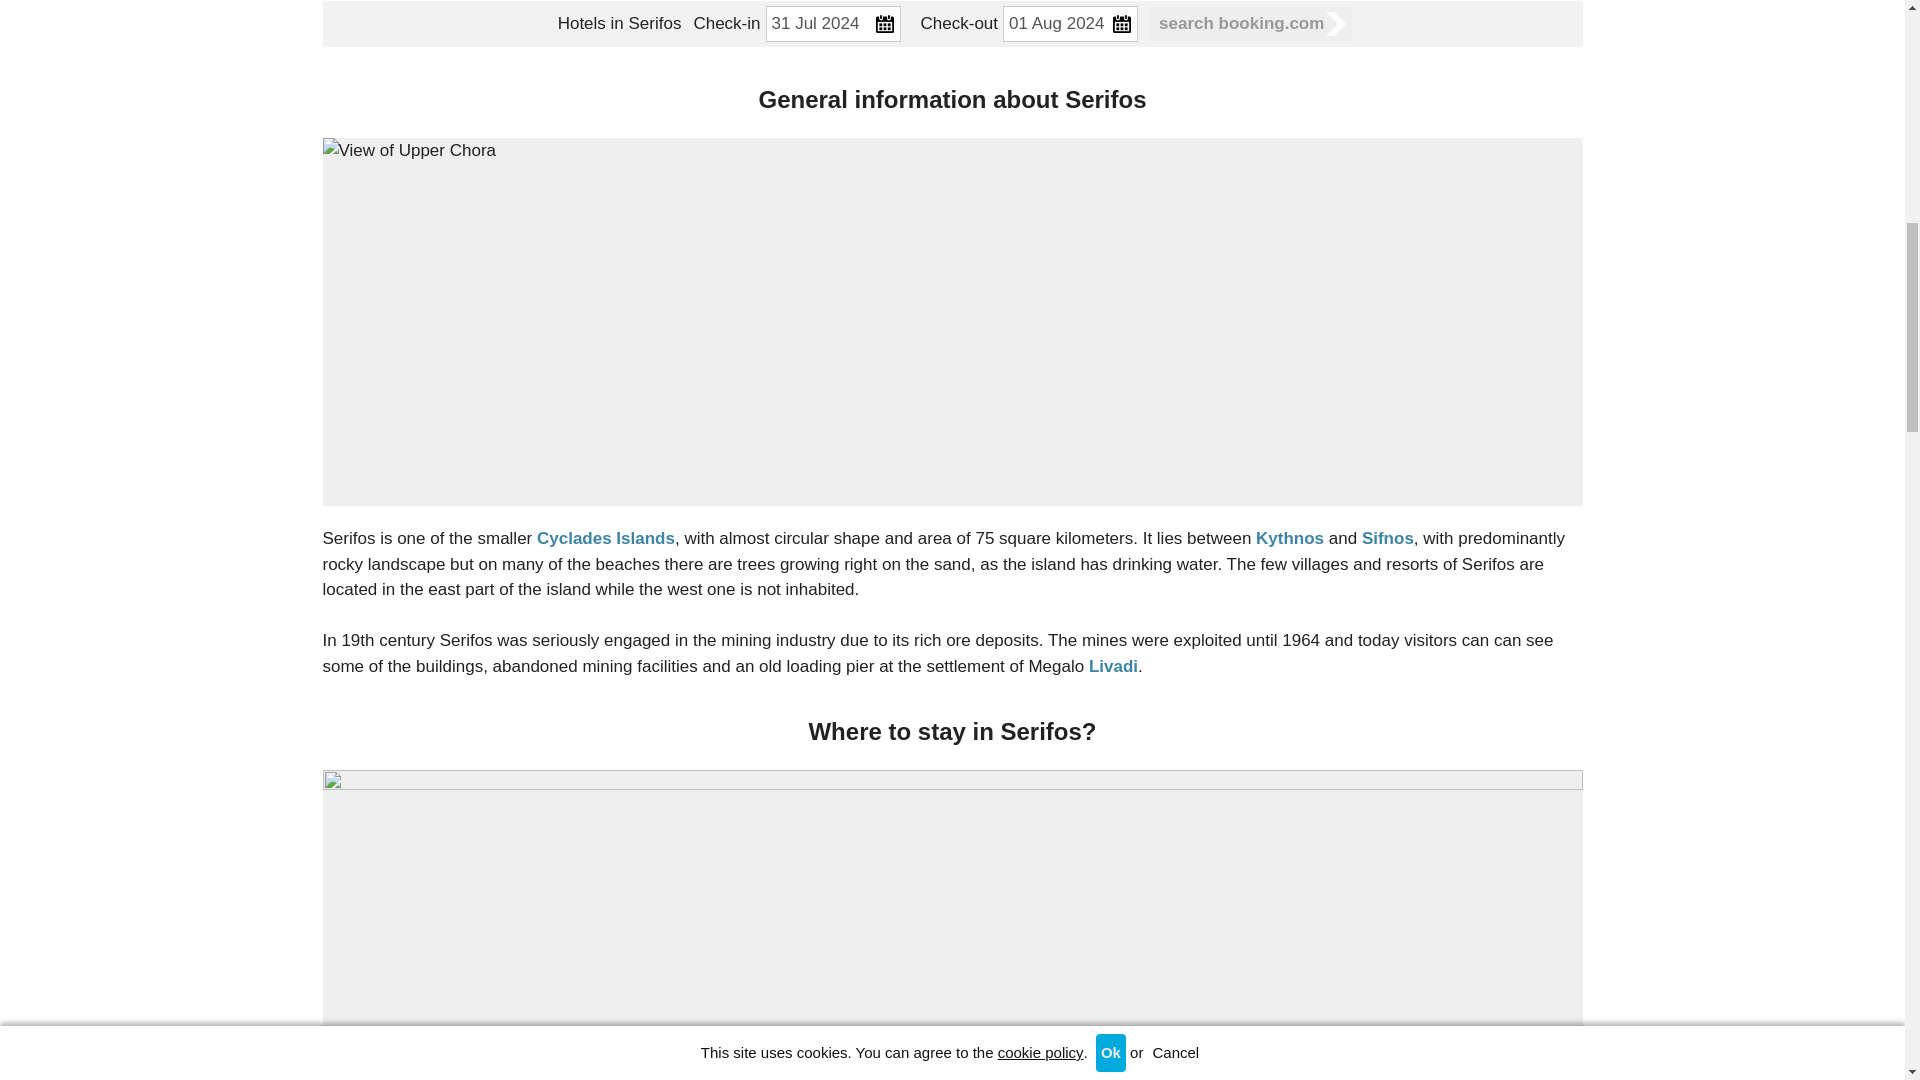  What do you see at coordinates (1290, 538) in the screenshot?
I see `Kythnos` at bounding box center [1290, 538].